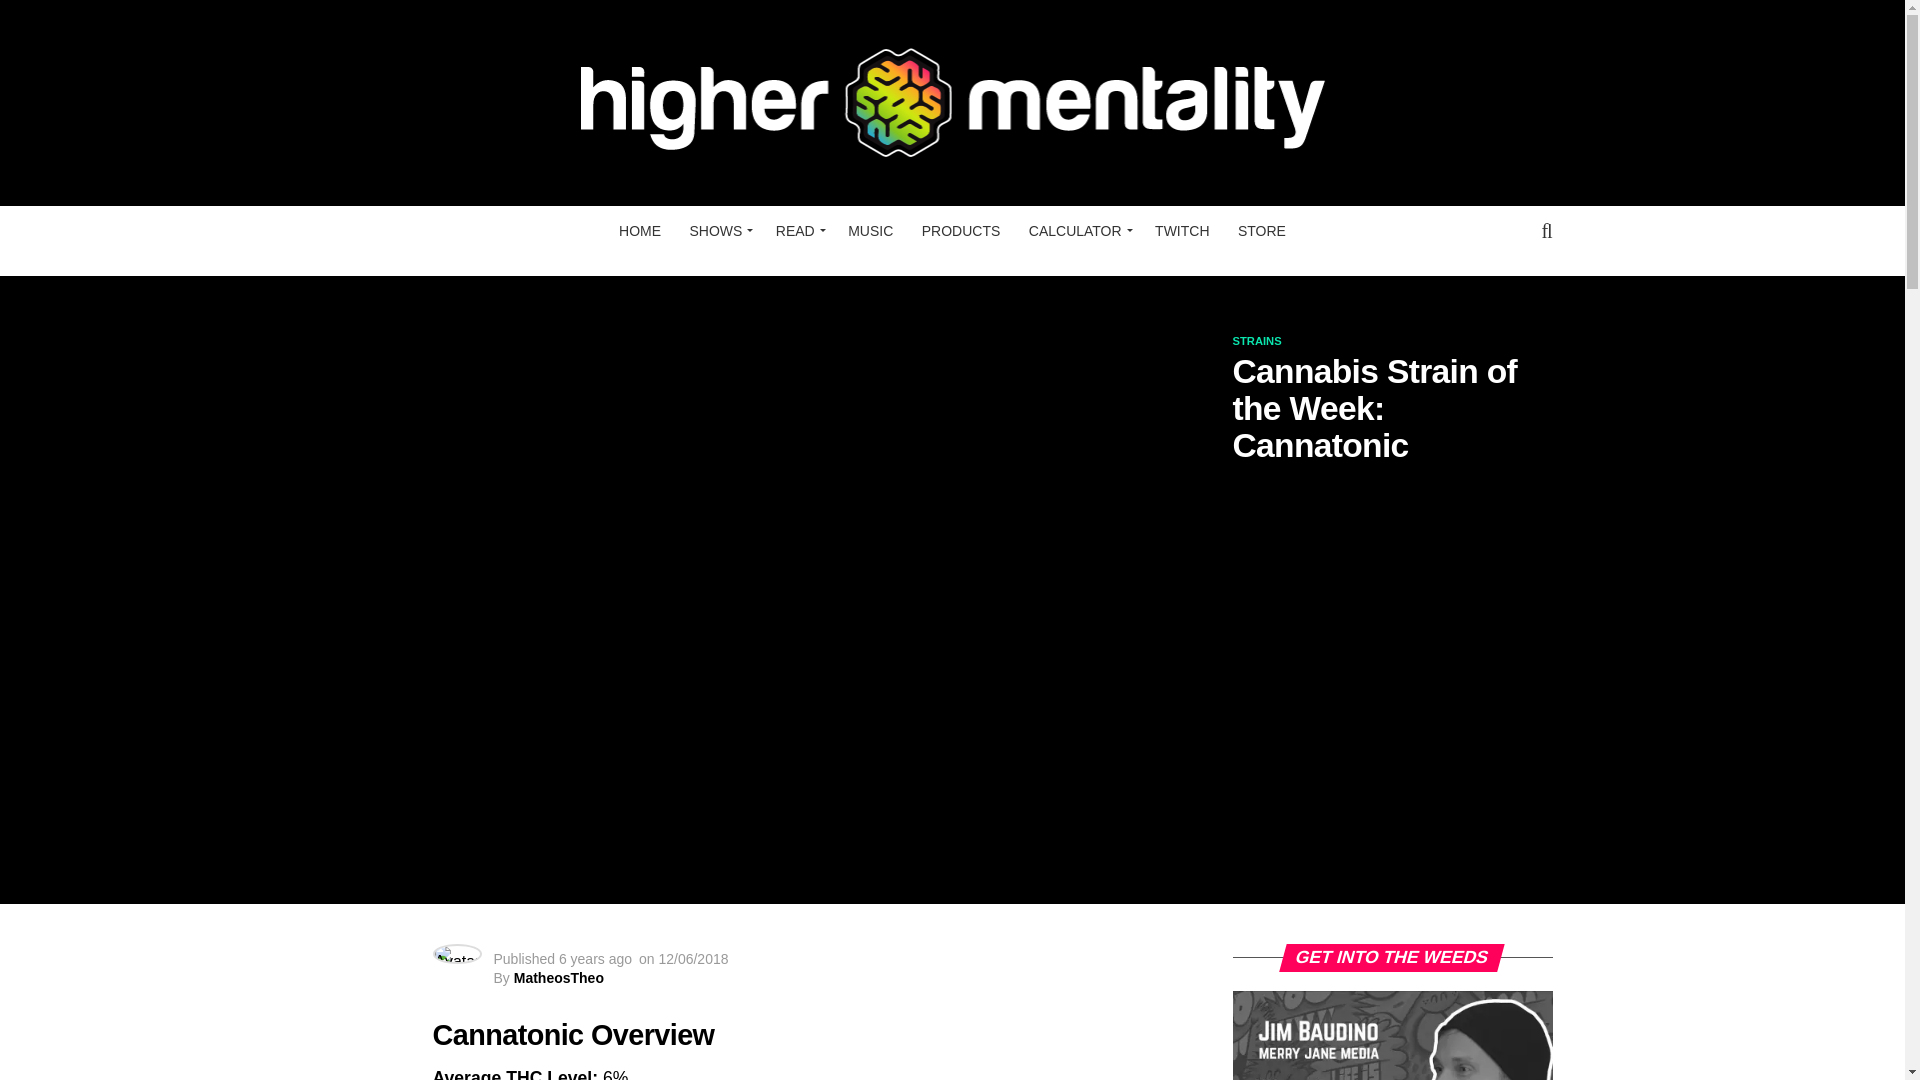 This screenshot has width=1920, height=1080. Describe the element at coordinates (962, 230) in the screenshot. I see `PRODUCTS` at that location.